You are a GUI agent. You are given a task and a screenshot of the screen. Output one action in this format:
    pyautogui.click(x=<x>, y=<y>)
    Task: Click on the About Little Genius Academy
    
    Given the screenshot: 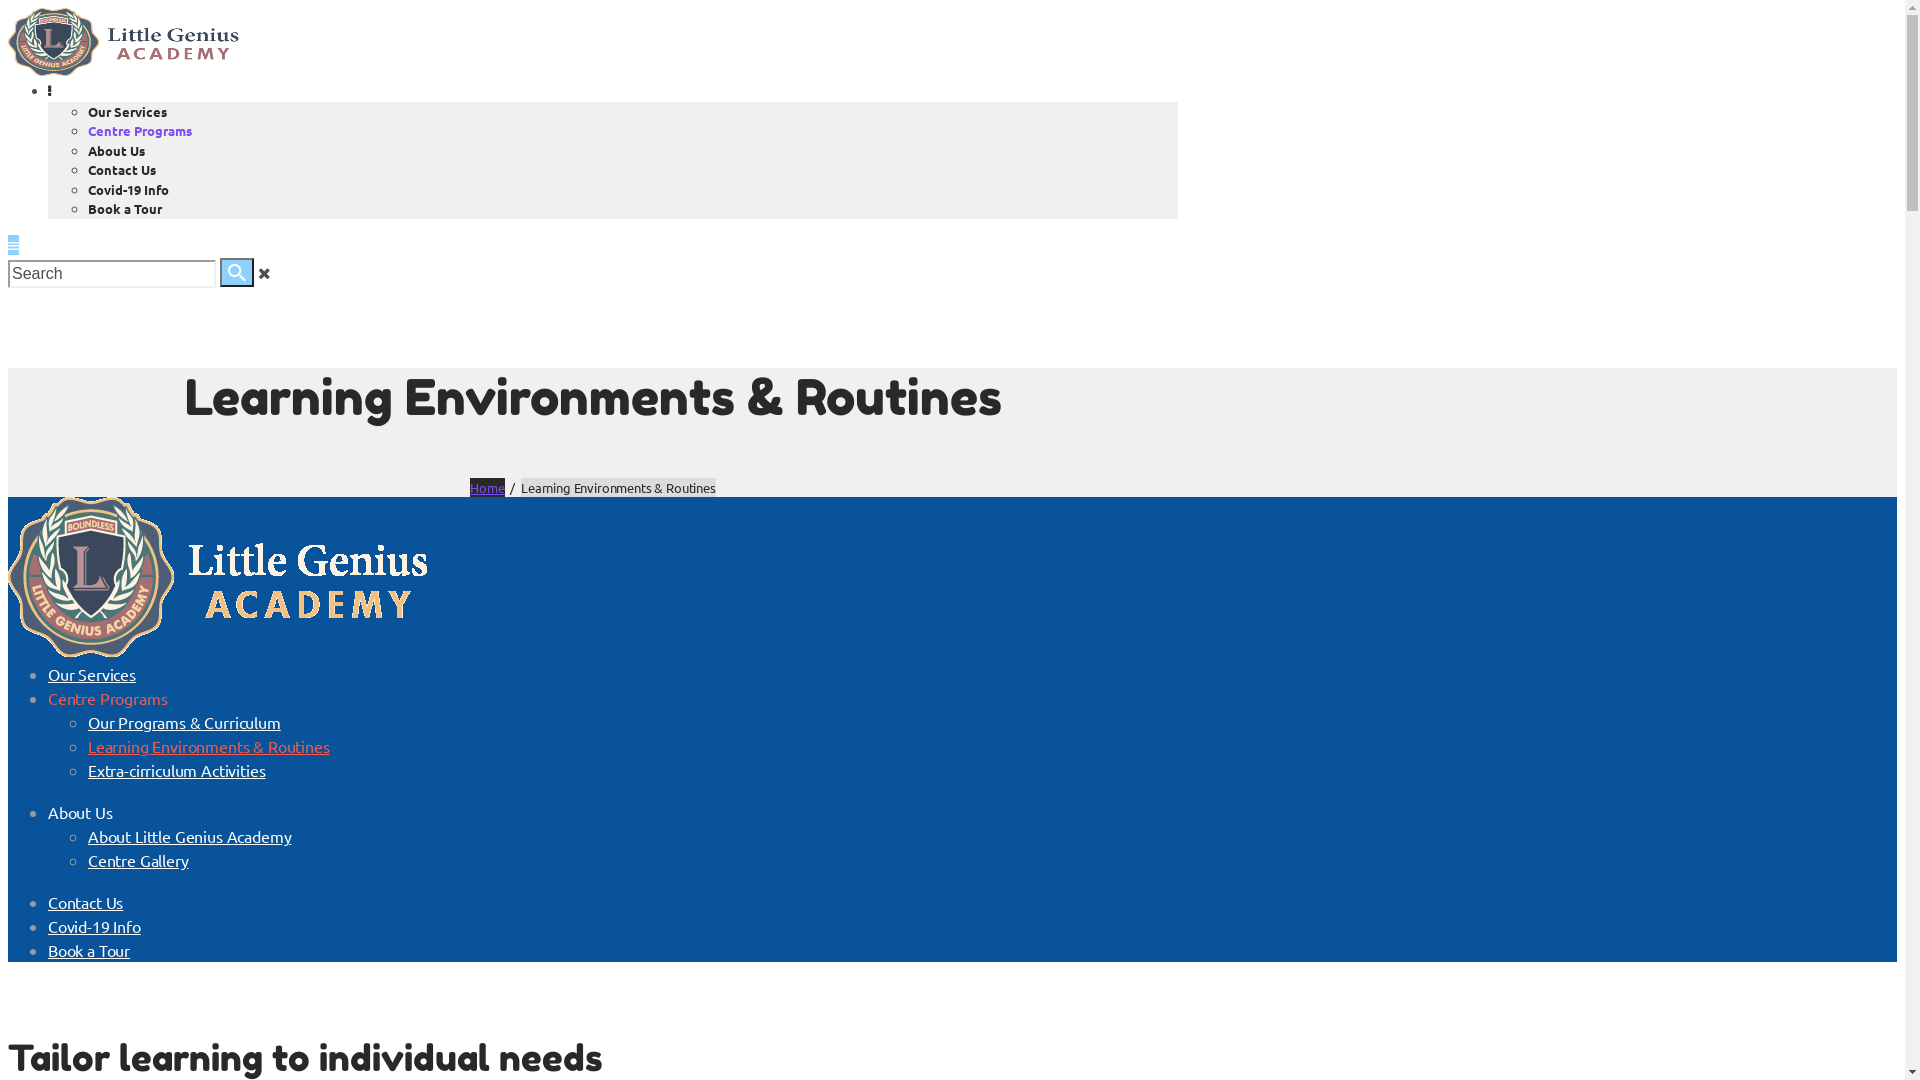 What is the action you would take?
    pyautogui.click(x=190, y=836)
    